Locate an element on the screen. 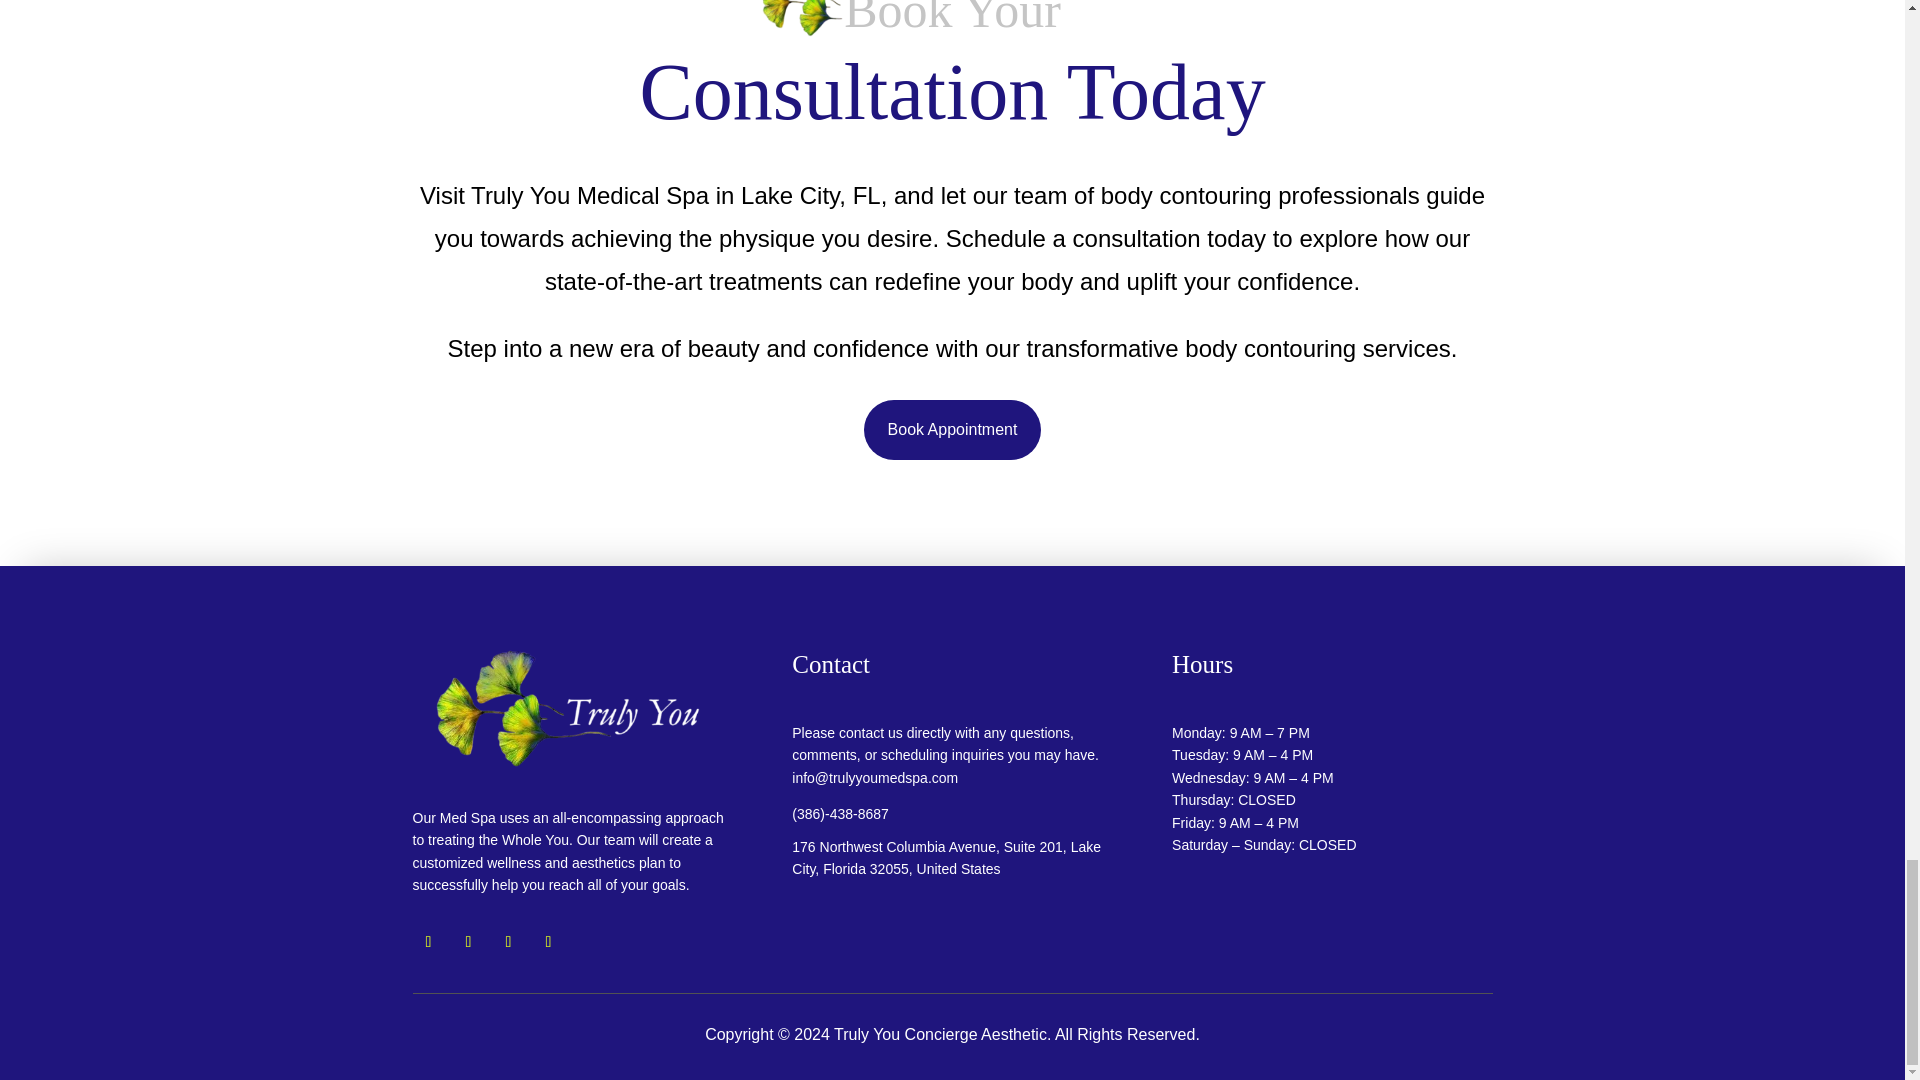 This screenshot has width=1920, height=1080. Follow on TikTok is located at coordinates (508, 941).